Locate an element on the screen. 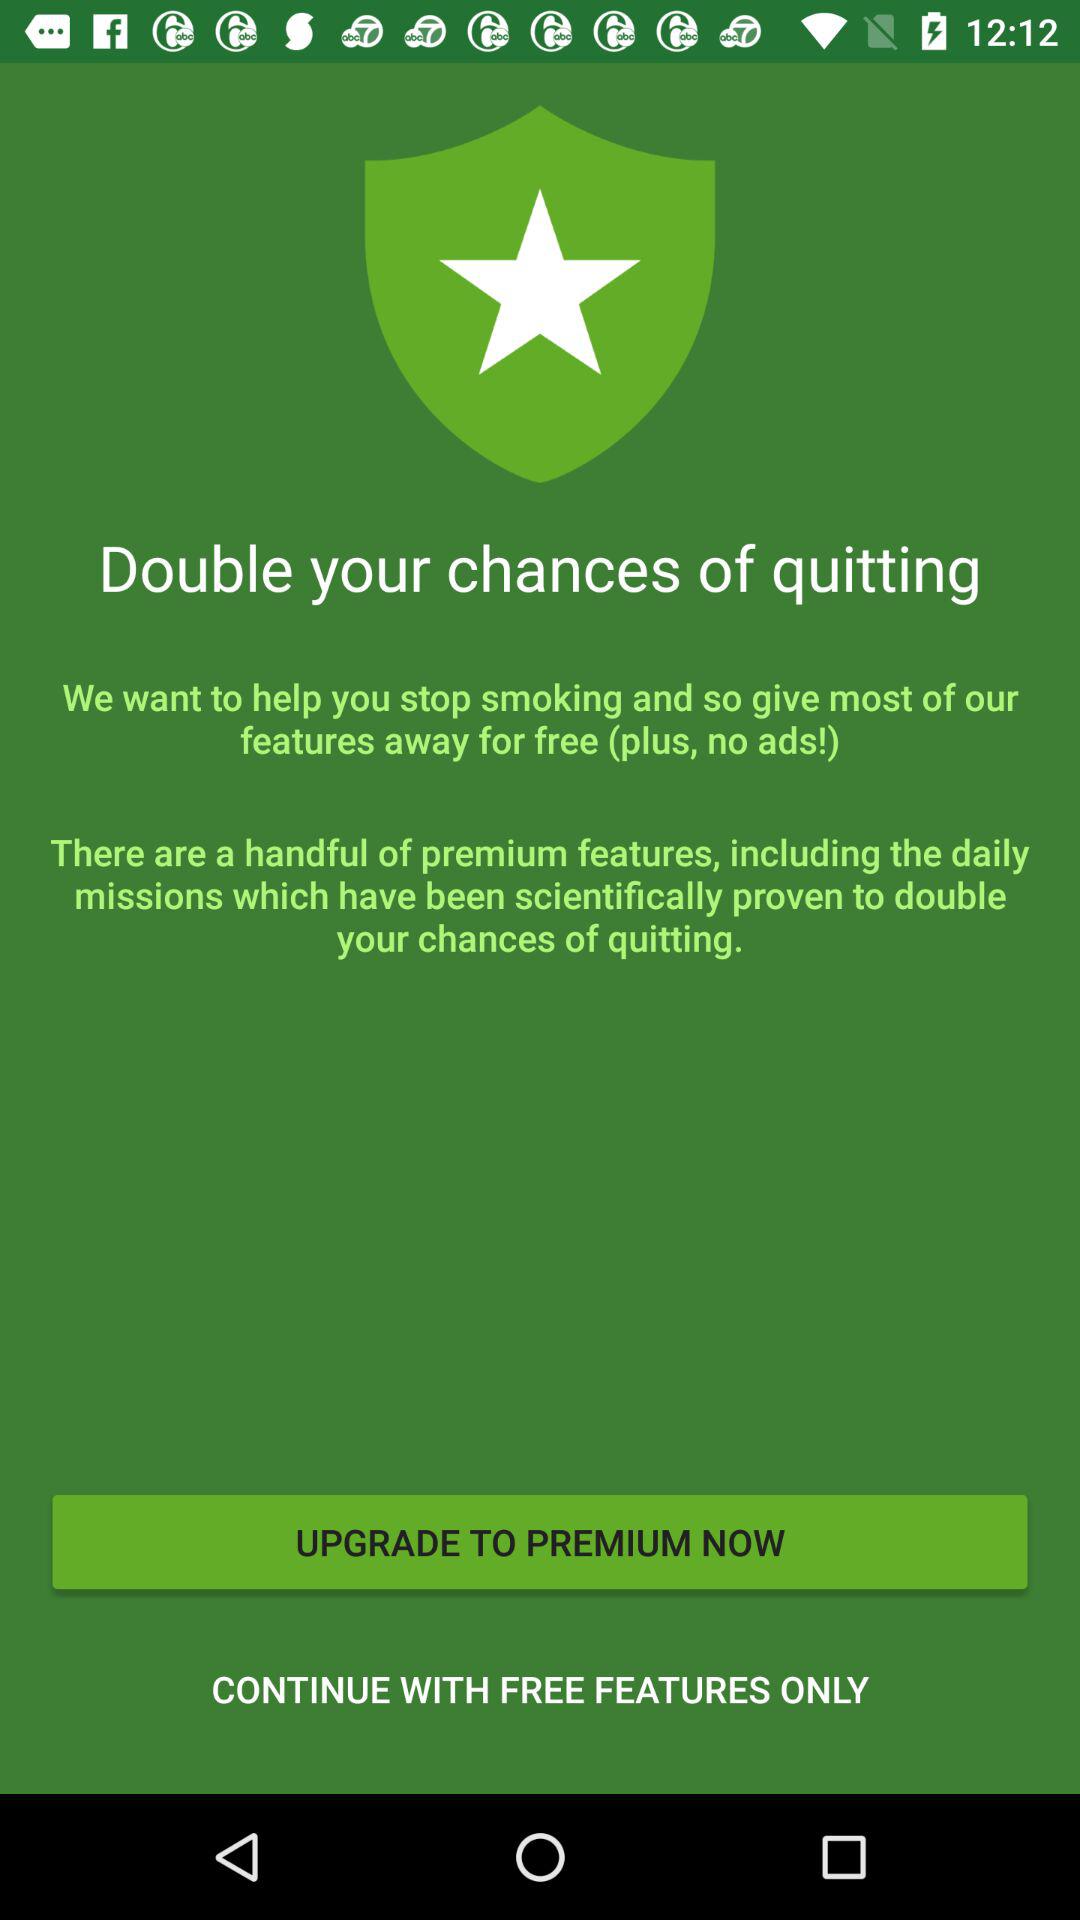  launch the icon below upgrade to premium icon is located at coordinates (540, 1689).